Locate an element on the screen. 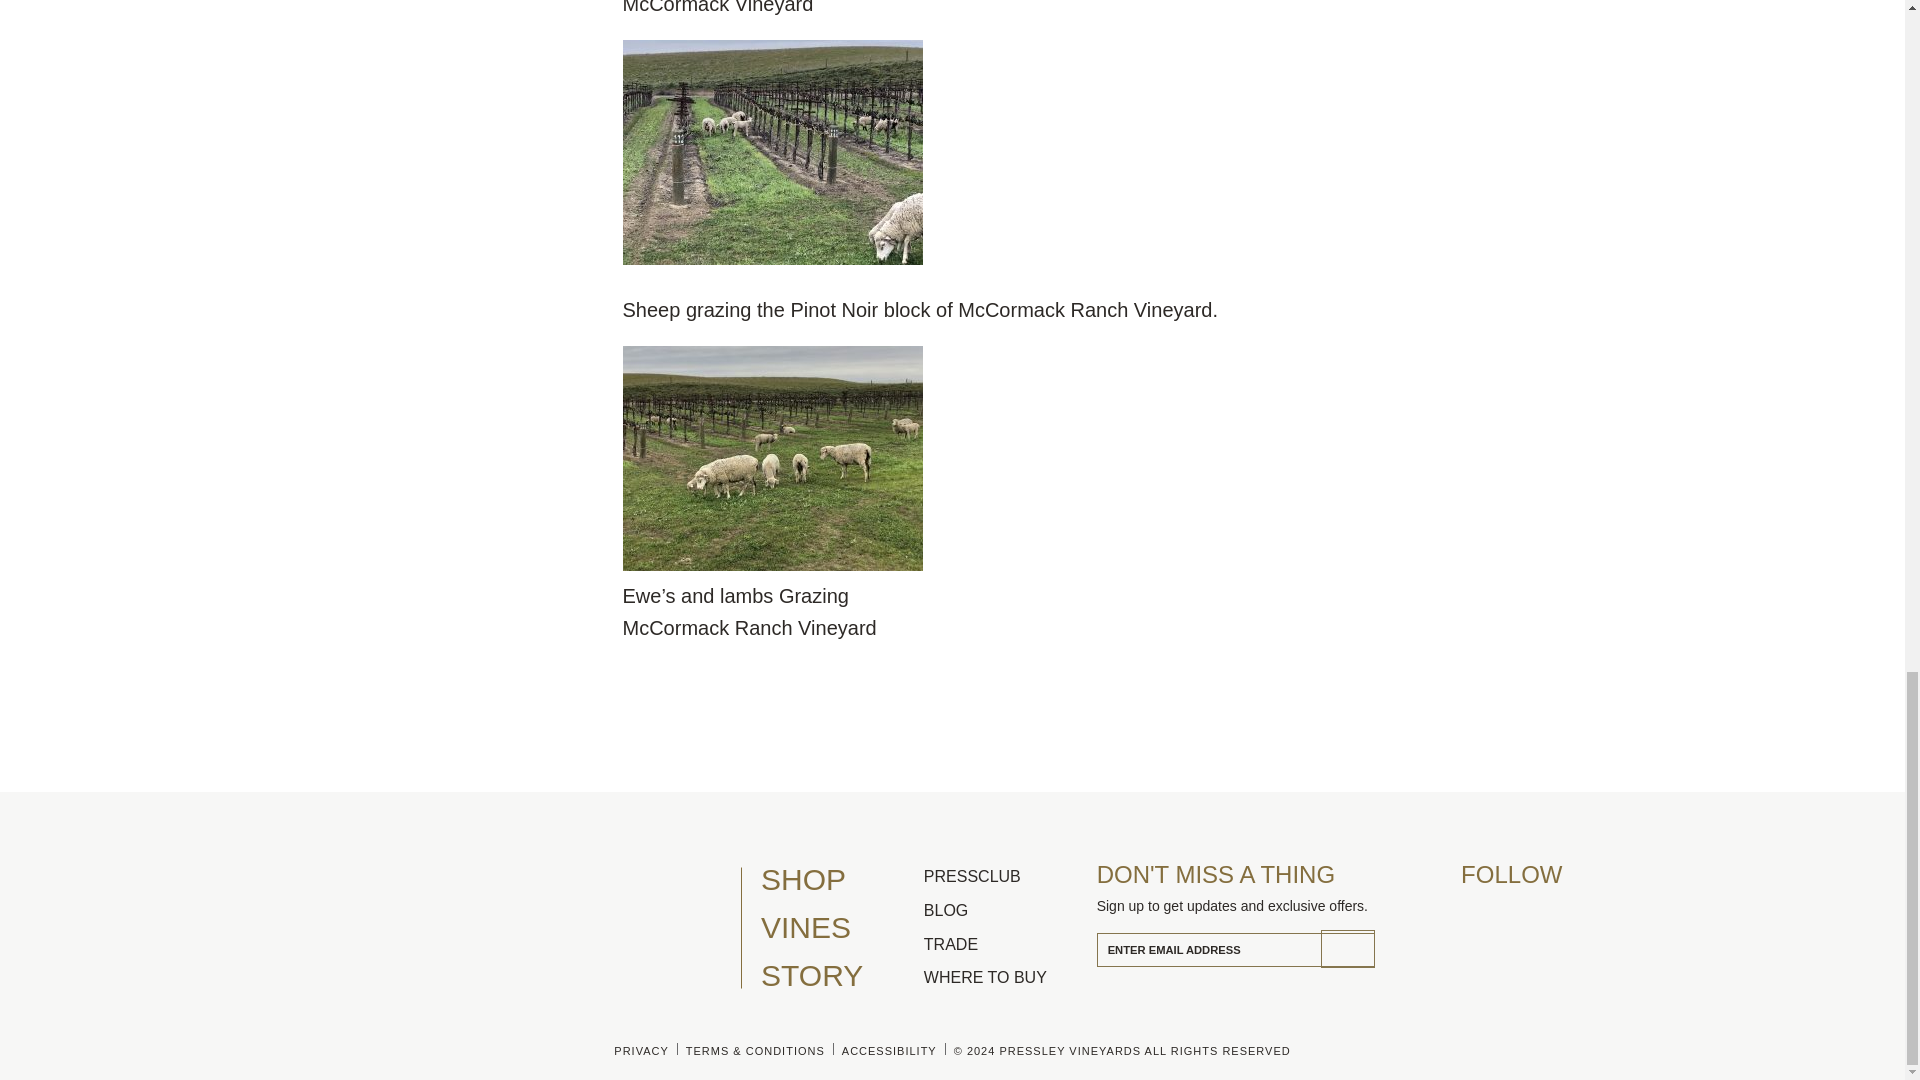  PRIVACY is located at coordinates (640, 1051).